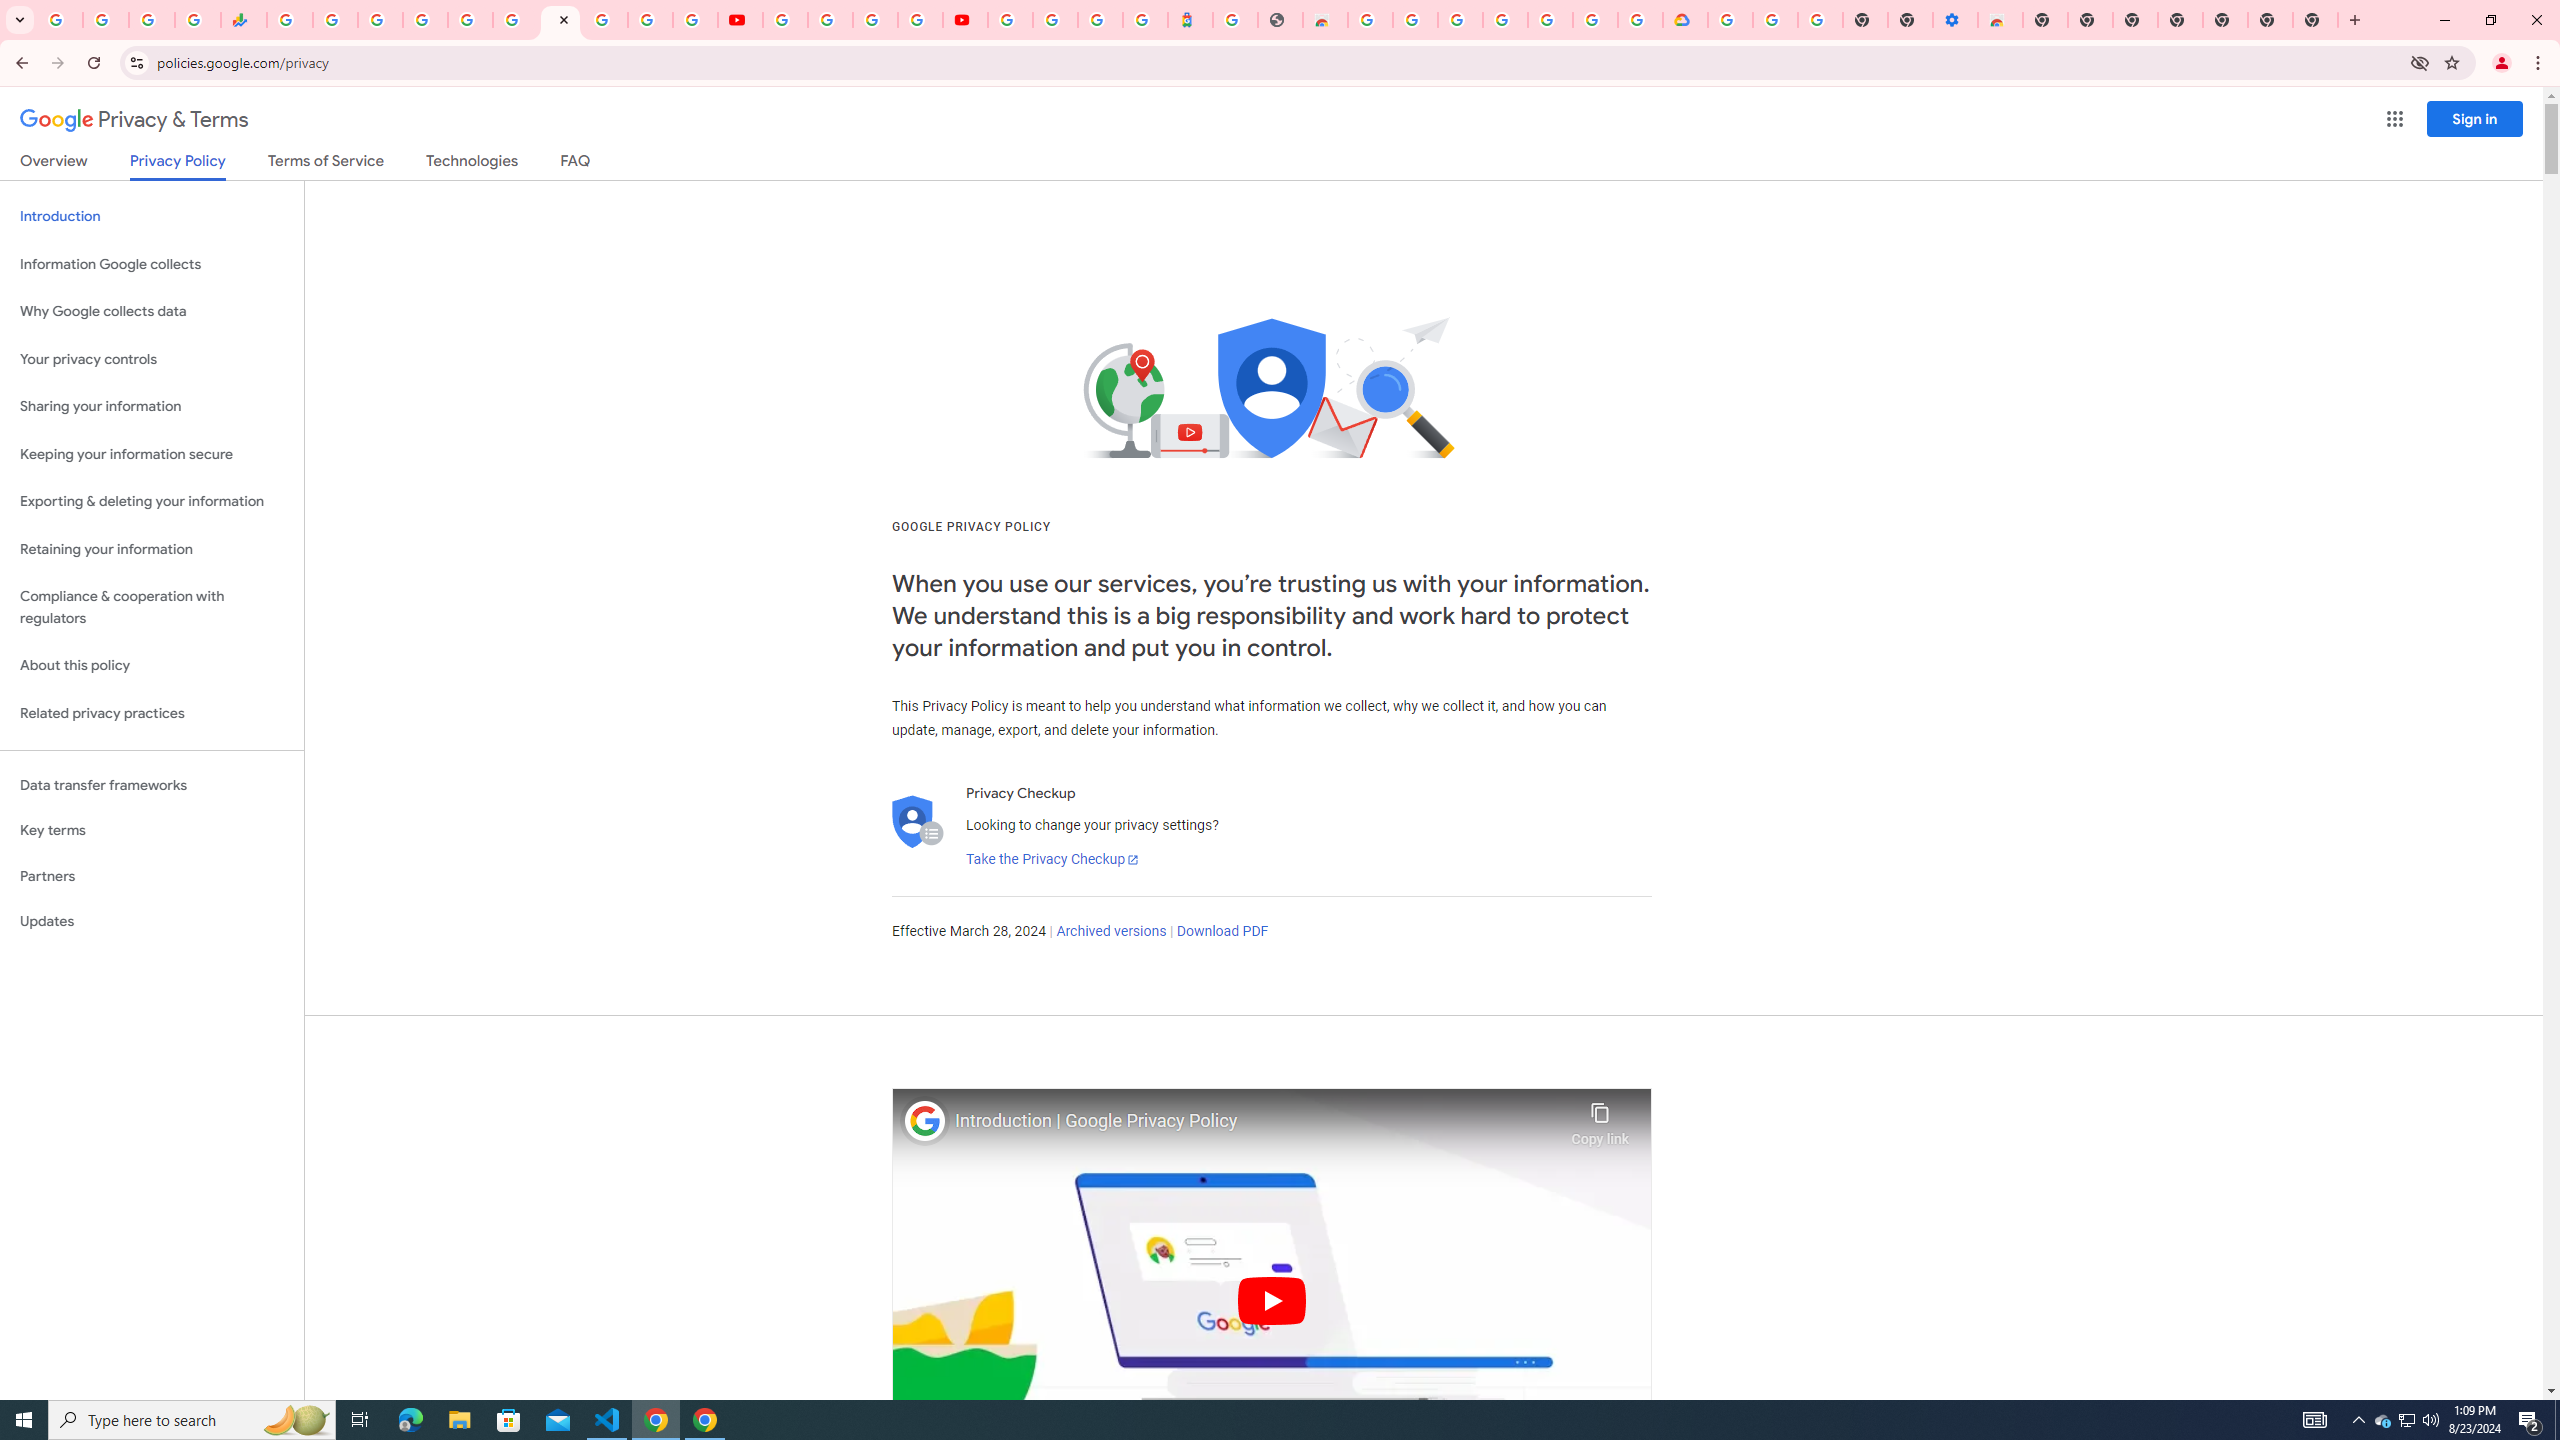  What do you see at coordinates (1460, 20) in the screenshot?
I see `Sign in - Google Accounts` at bounding box center [1460, 20].